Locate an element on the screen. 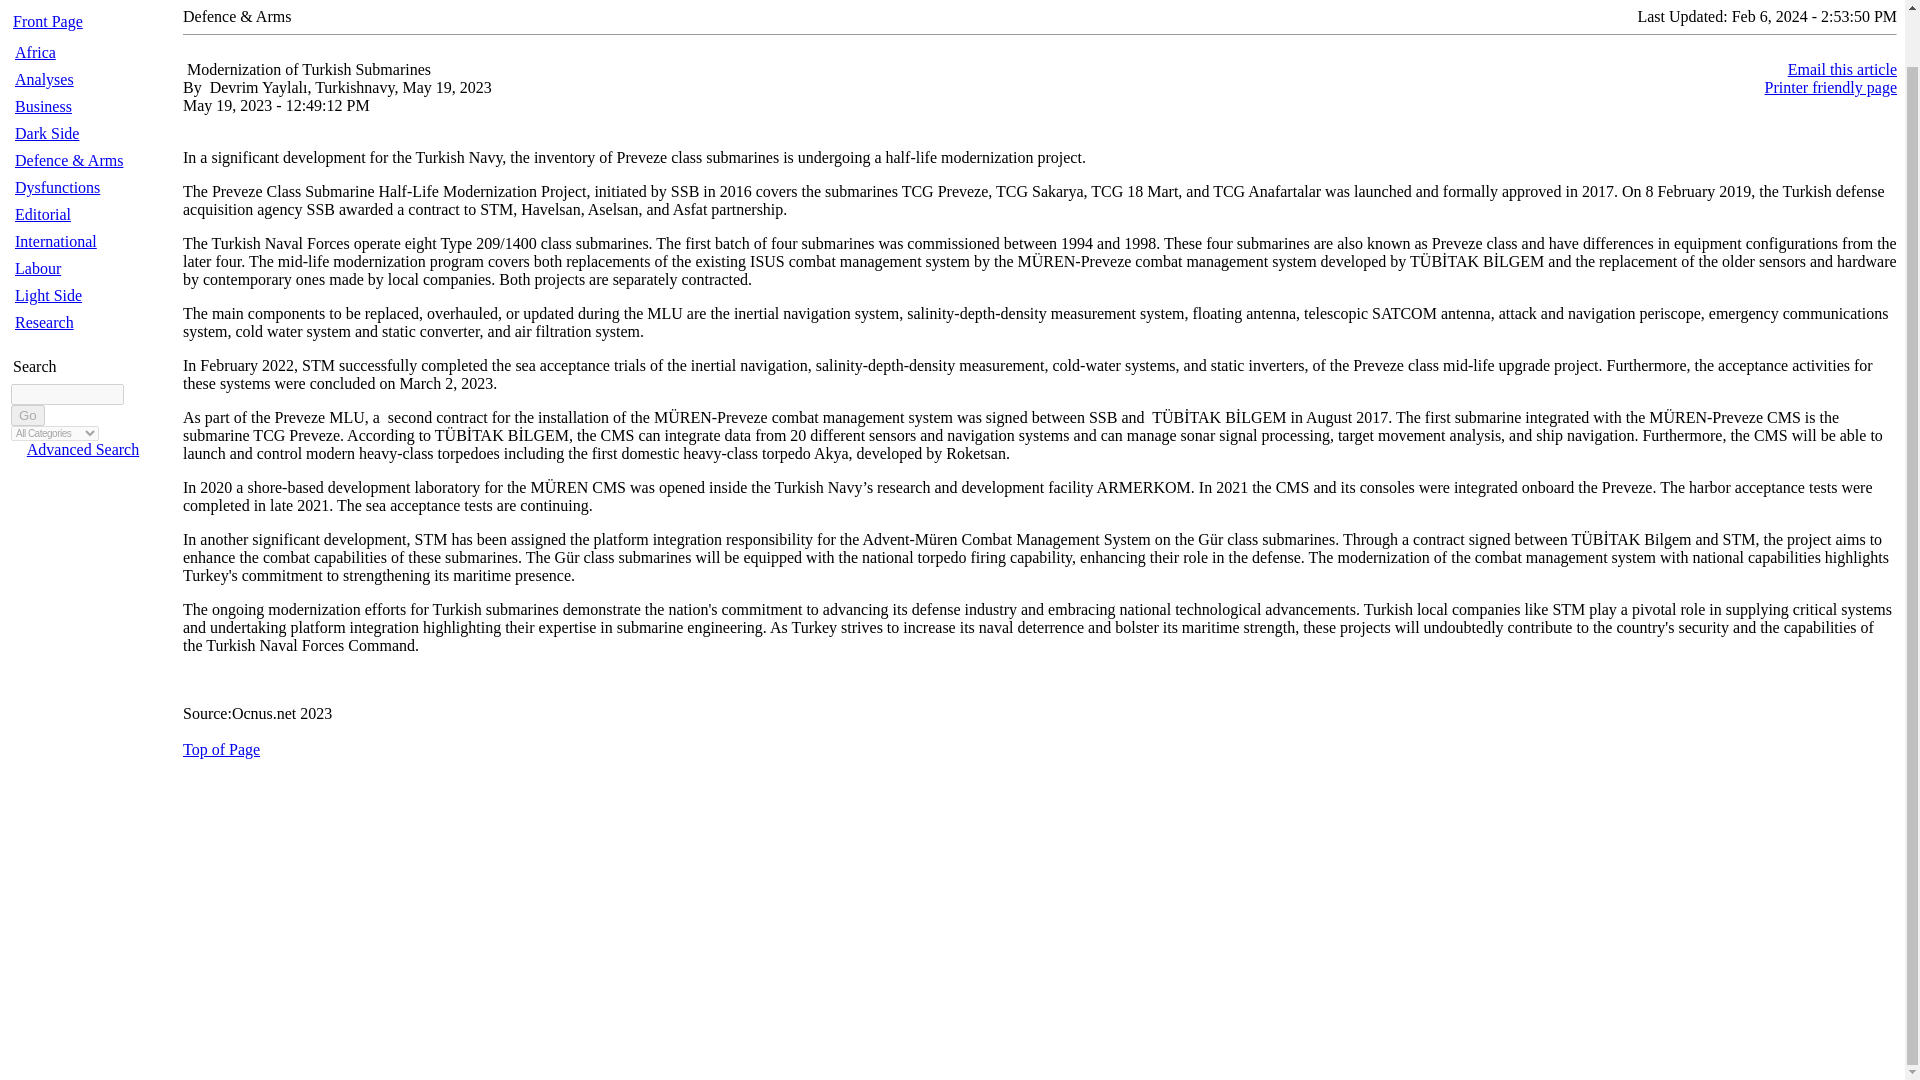  Light Side is located at coordinates (48, 295).